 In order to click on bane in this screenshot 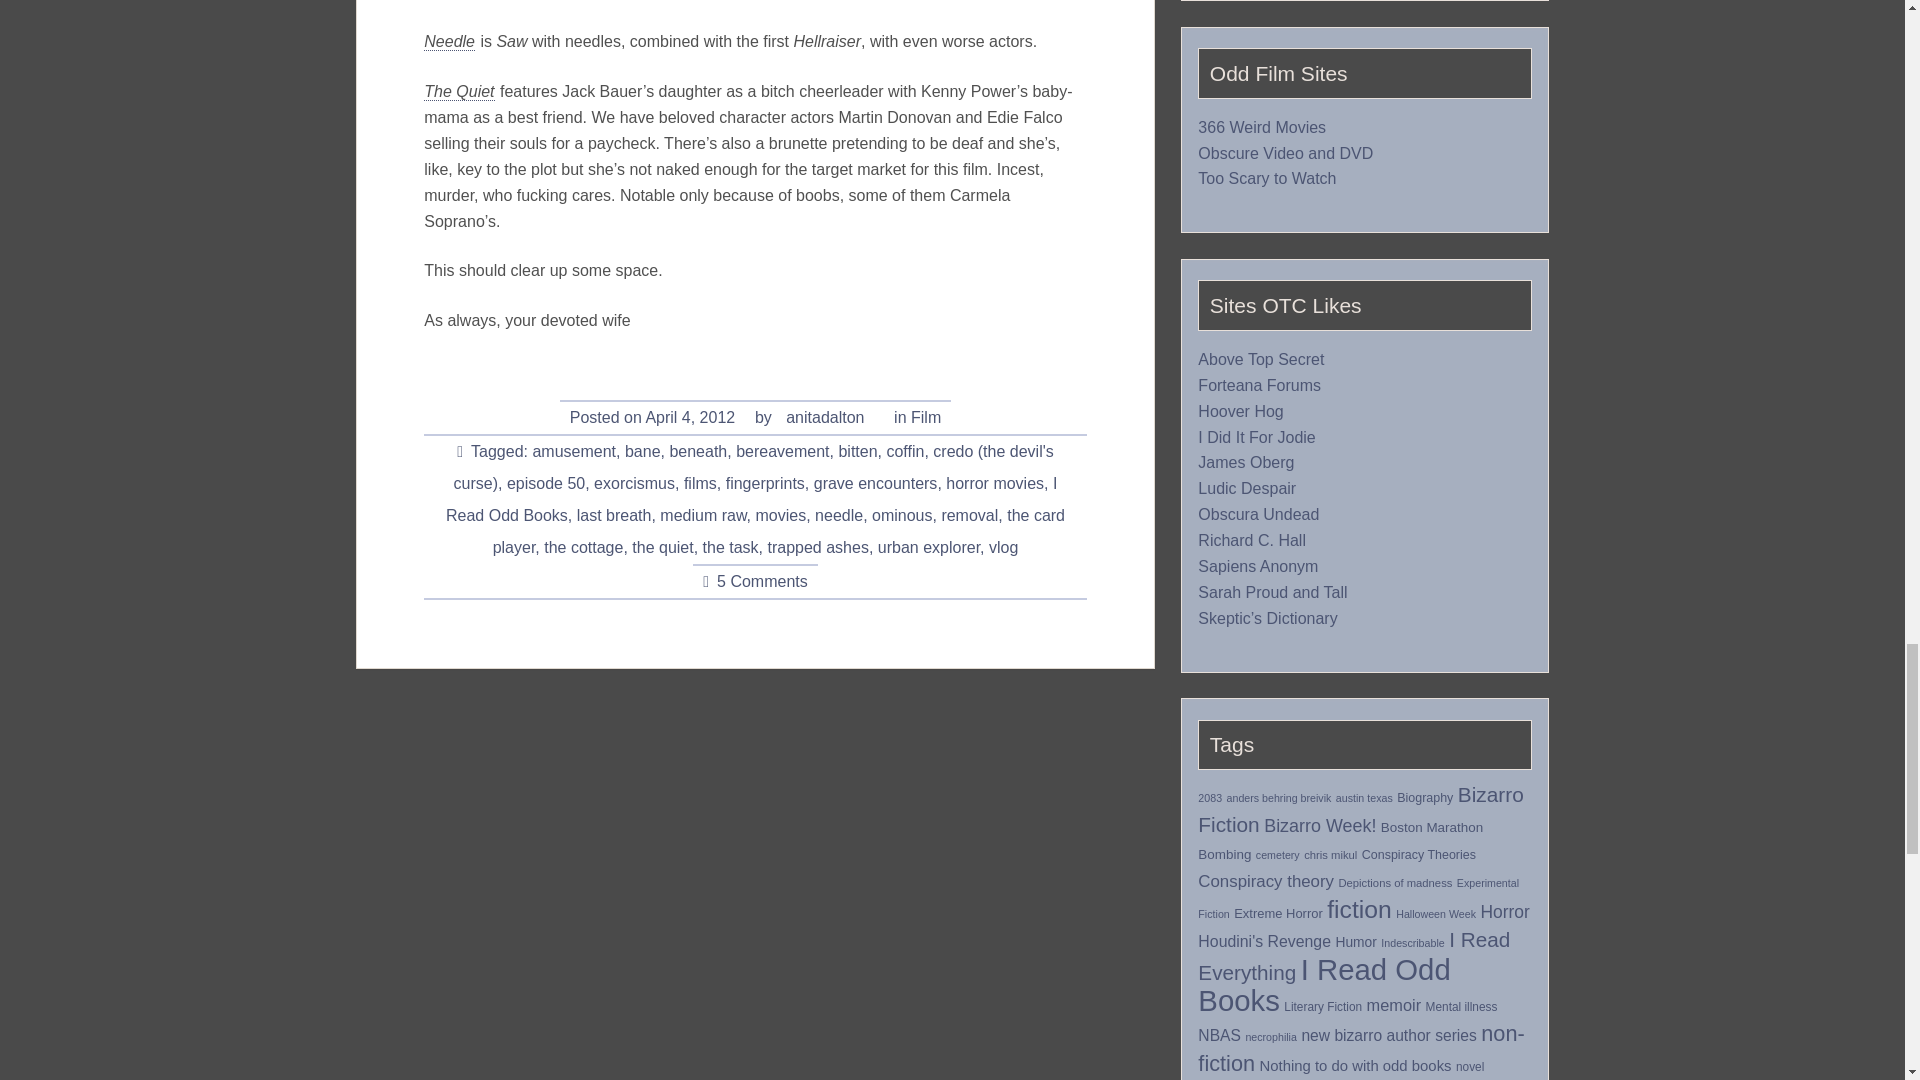, I will do `click(642, 452)`.